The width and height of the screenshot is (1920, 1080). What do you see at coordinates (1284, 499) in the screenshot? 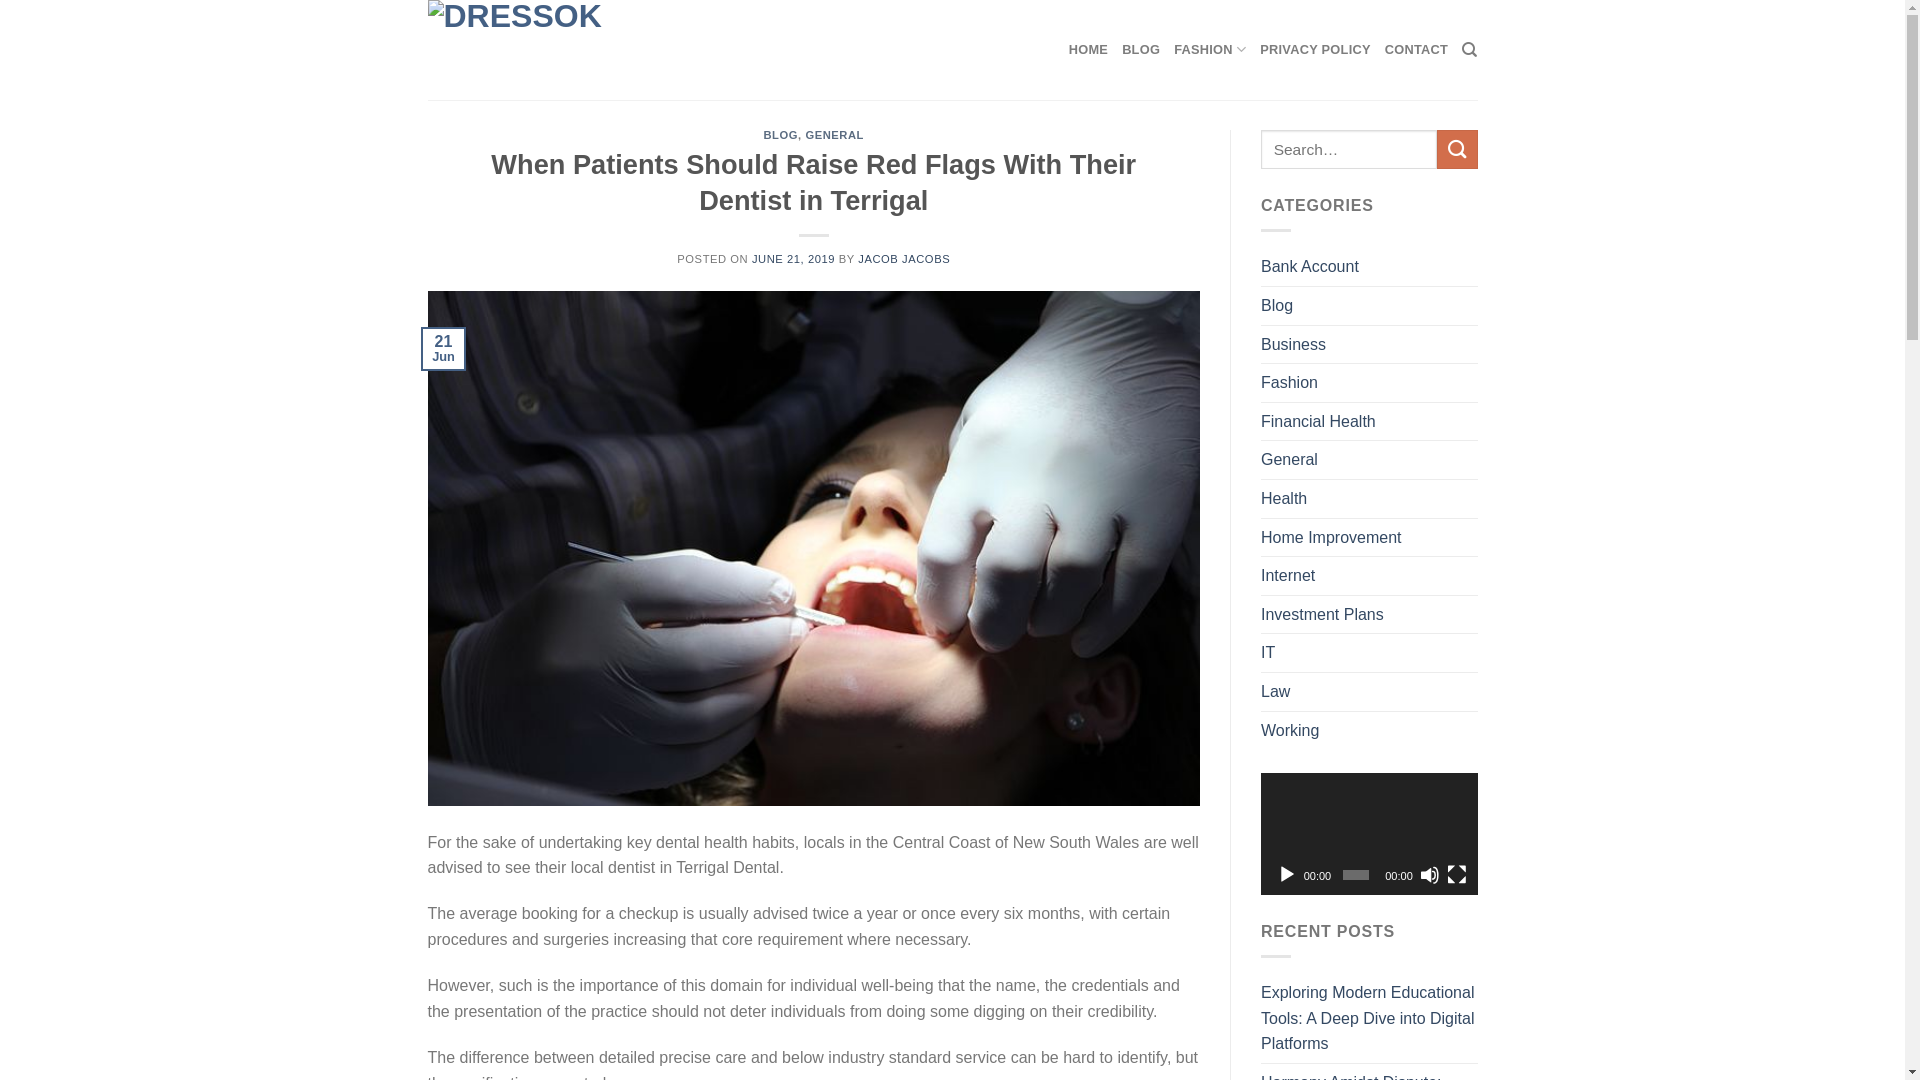
I see `Health` at bounding box center [1284, 499].